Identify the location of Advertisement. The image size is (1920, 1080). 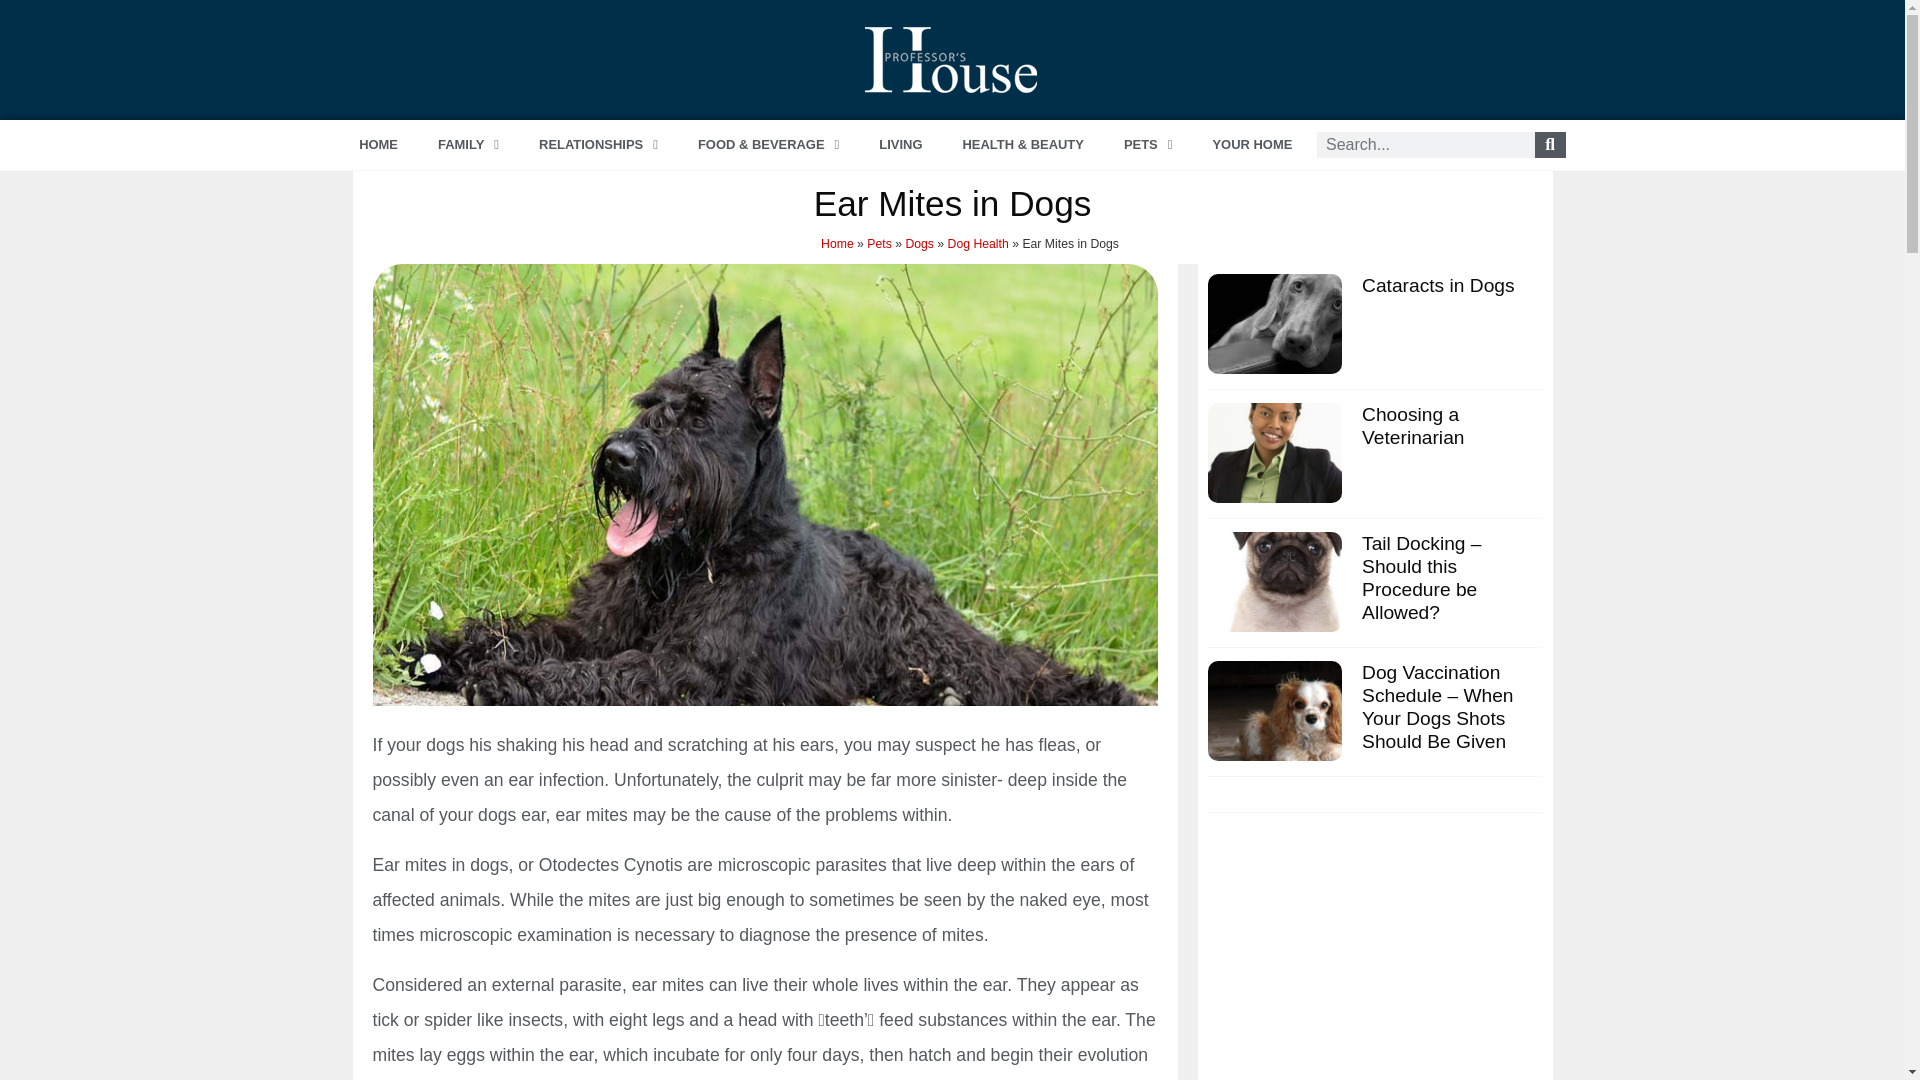
(1374, 968).